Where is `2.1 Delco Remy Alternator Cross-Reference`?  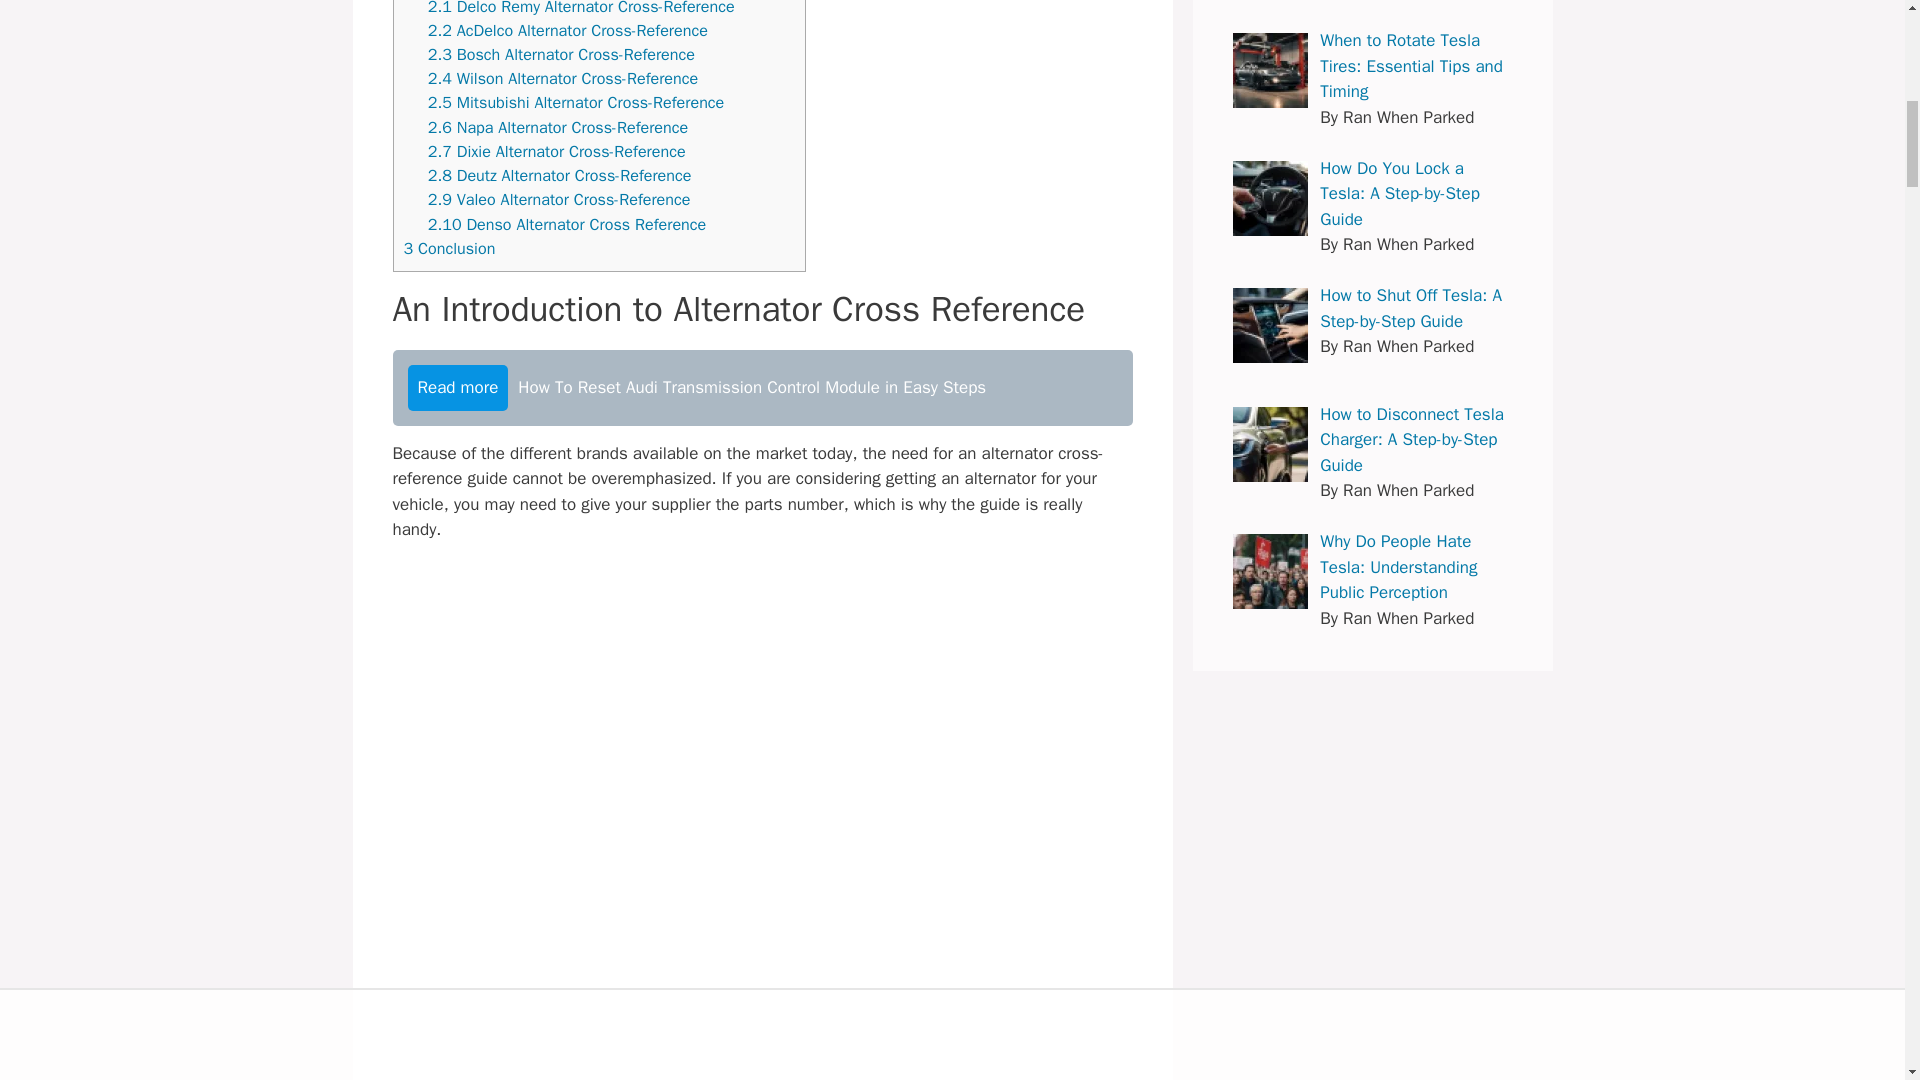
2.1 Delco Remy Alternator Cross-Reference is located at coordinates (582, 8).